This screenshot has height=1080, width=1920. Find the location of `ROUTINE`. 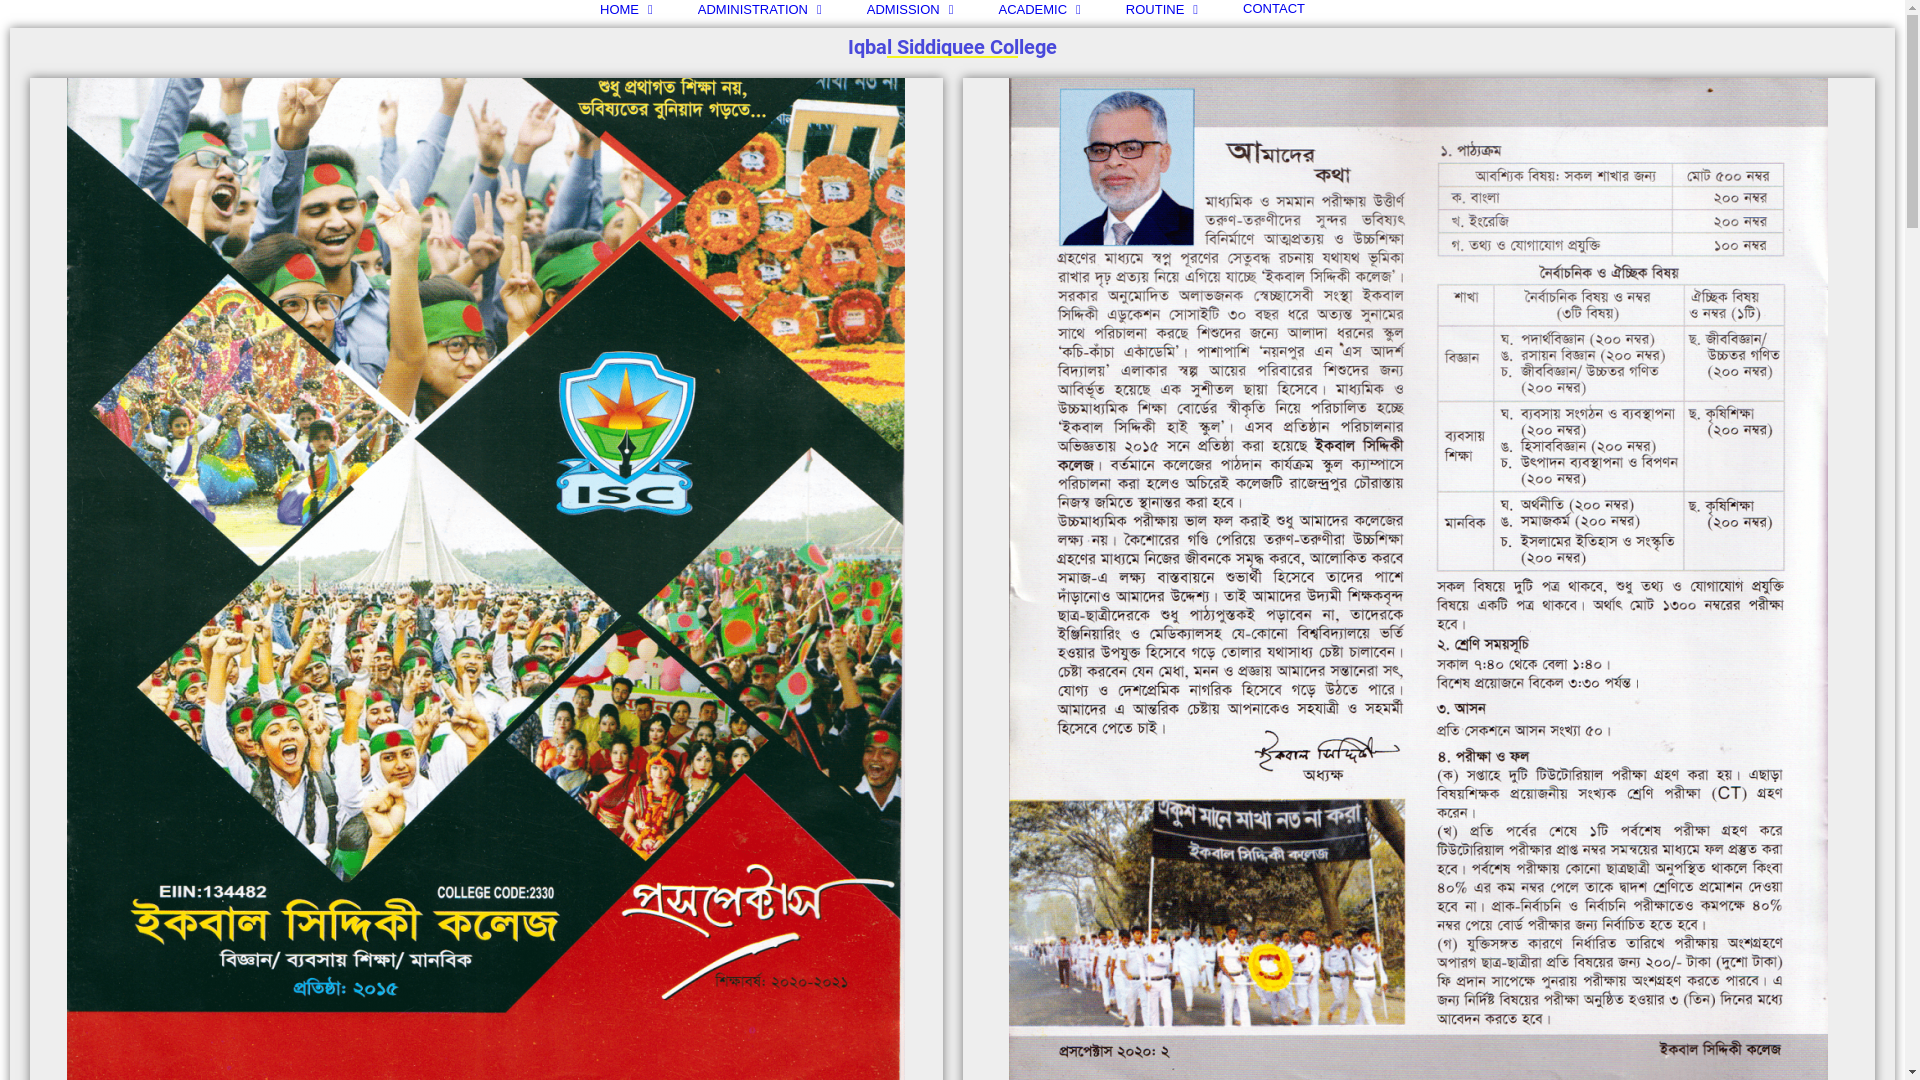

ROUTINE is located at coordinates (1162, 9).